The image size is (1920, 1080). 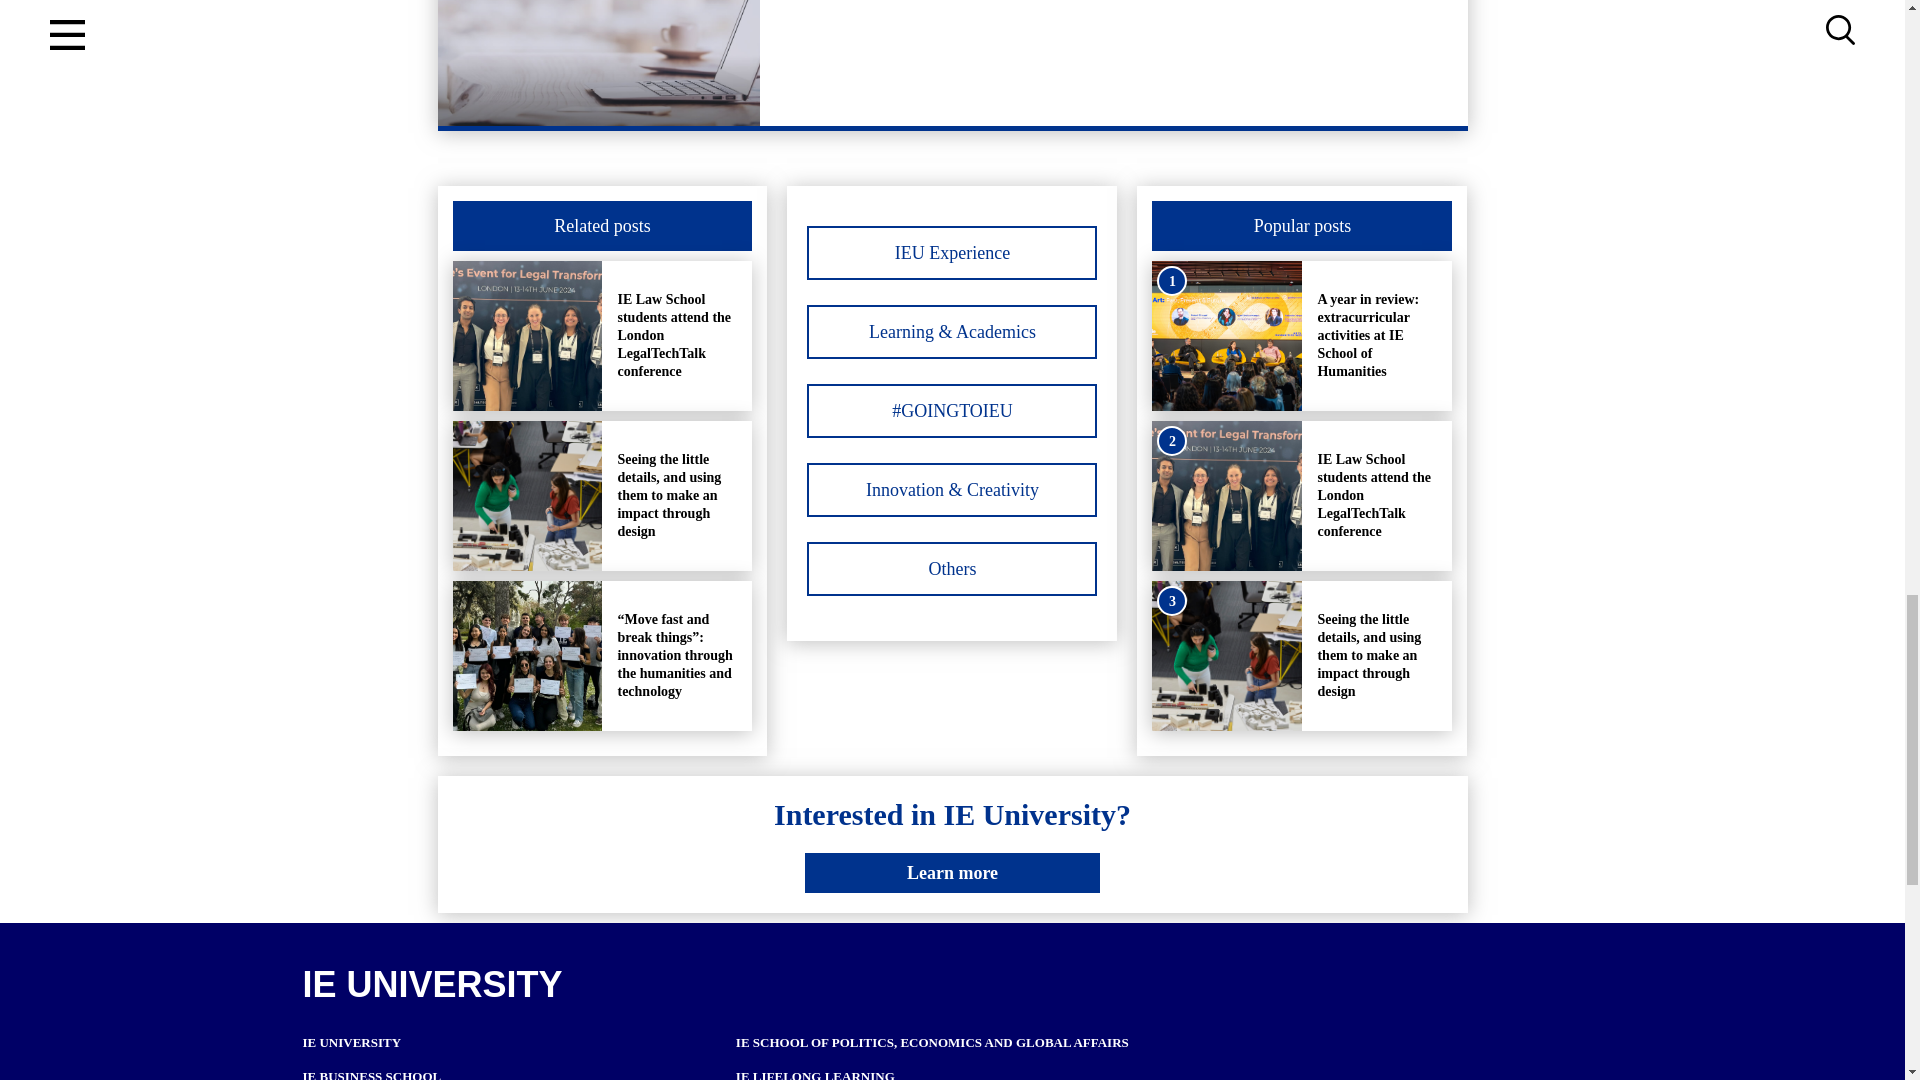 I want to click on Learn more, so click(x=952, y=873).